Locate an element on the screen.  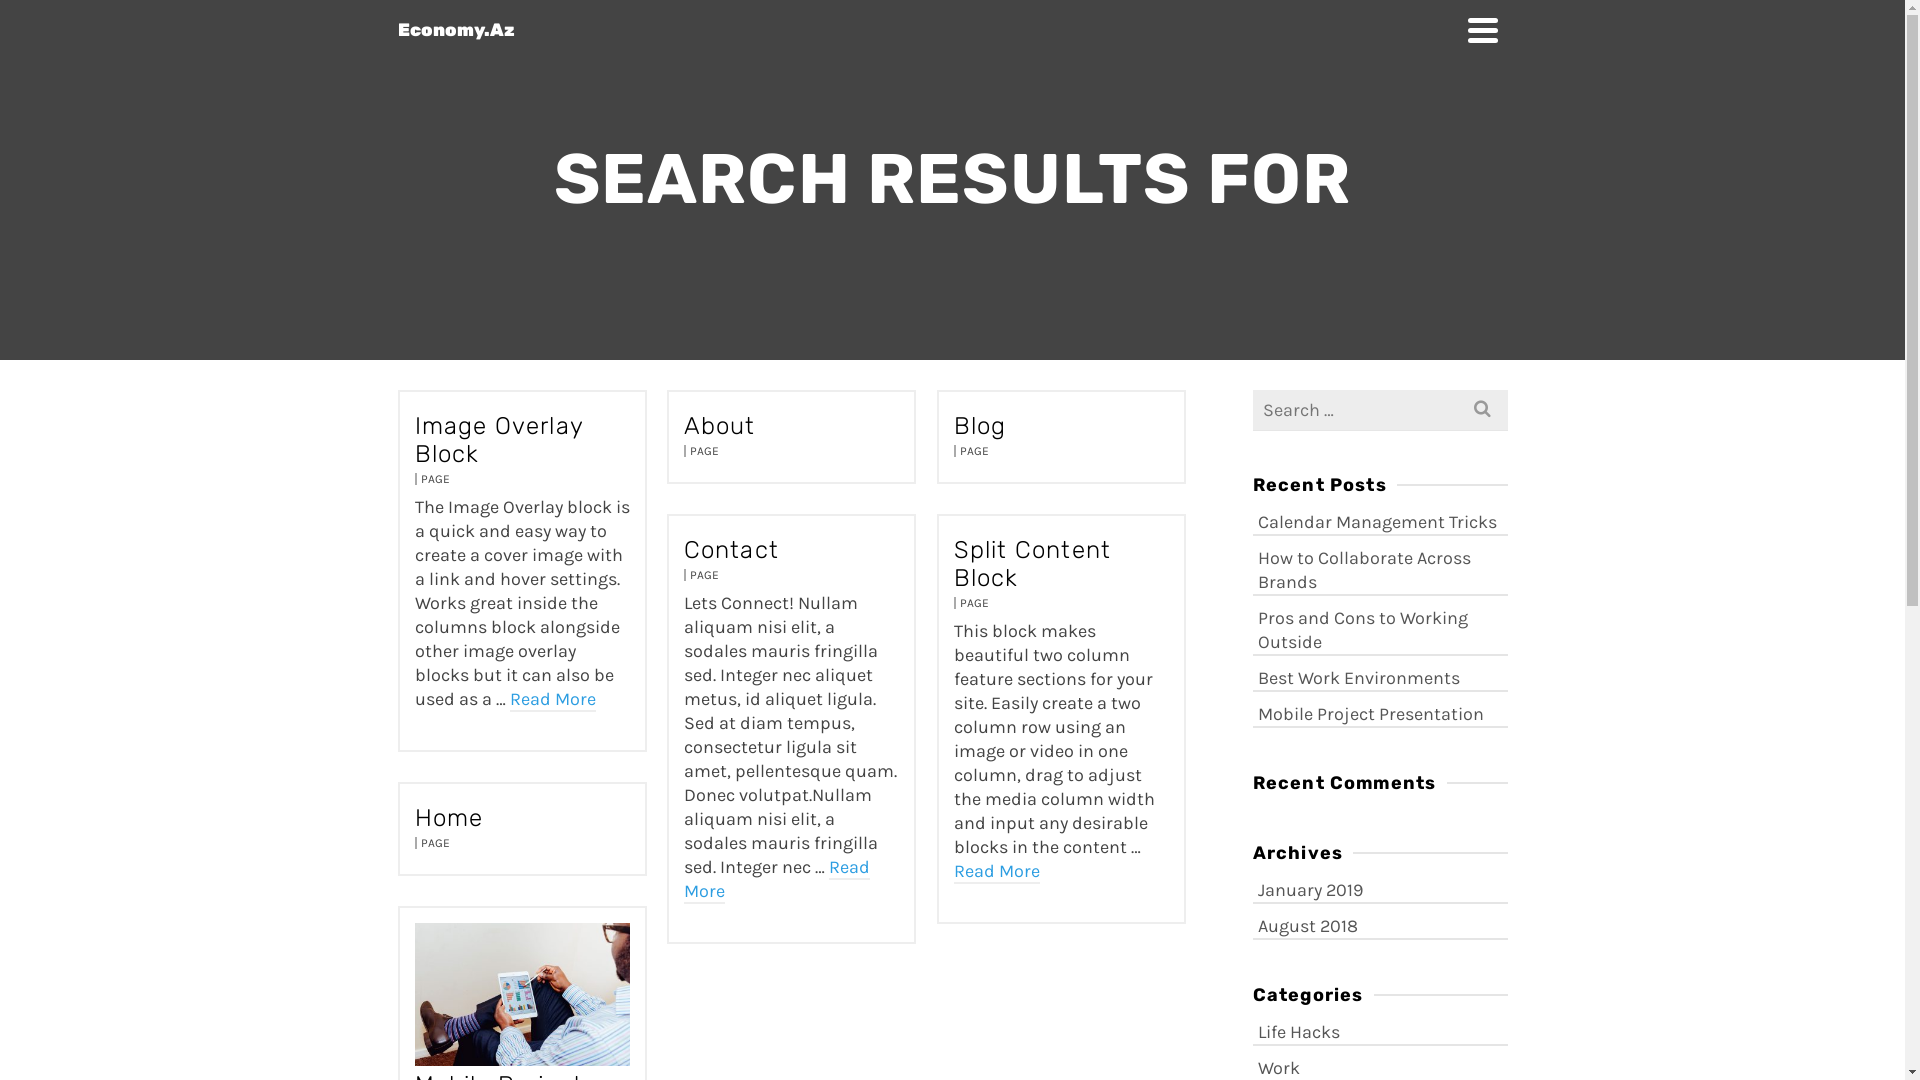
Blog is located at coordinates (1062, 426).